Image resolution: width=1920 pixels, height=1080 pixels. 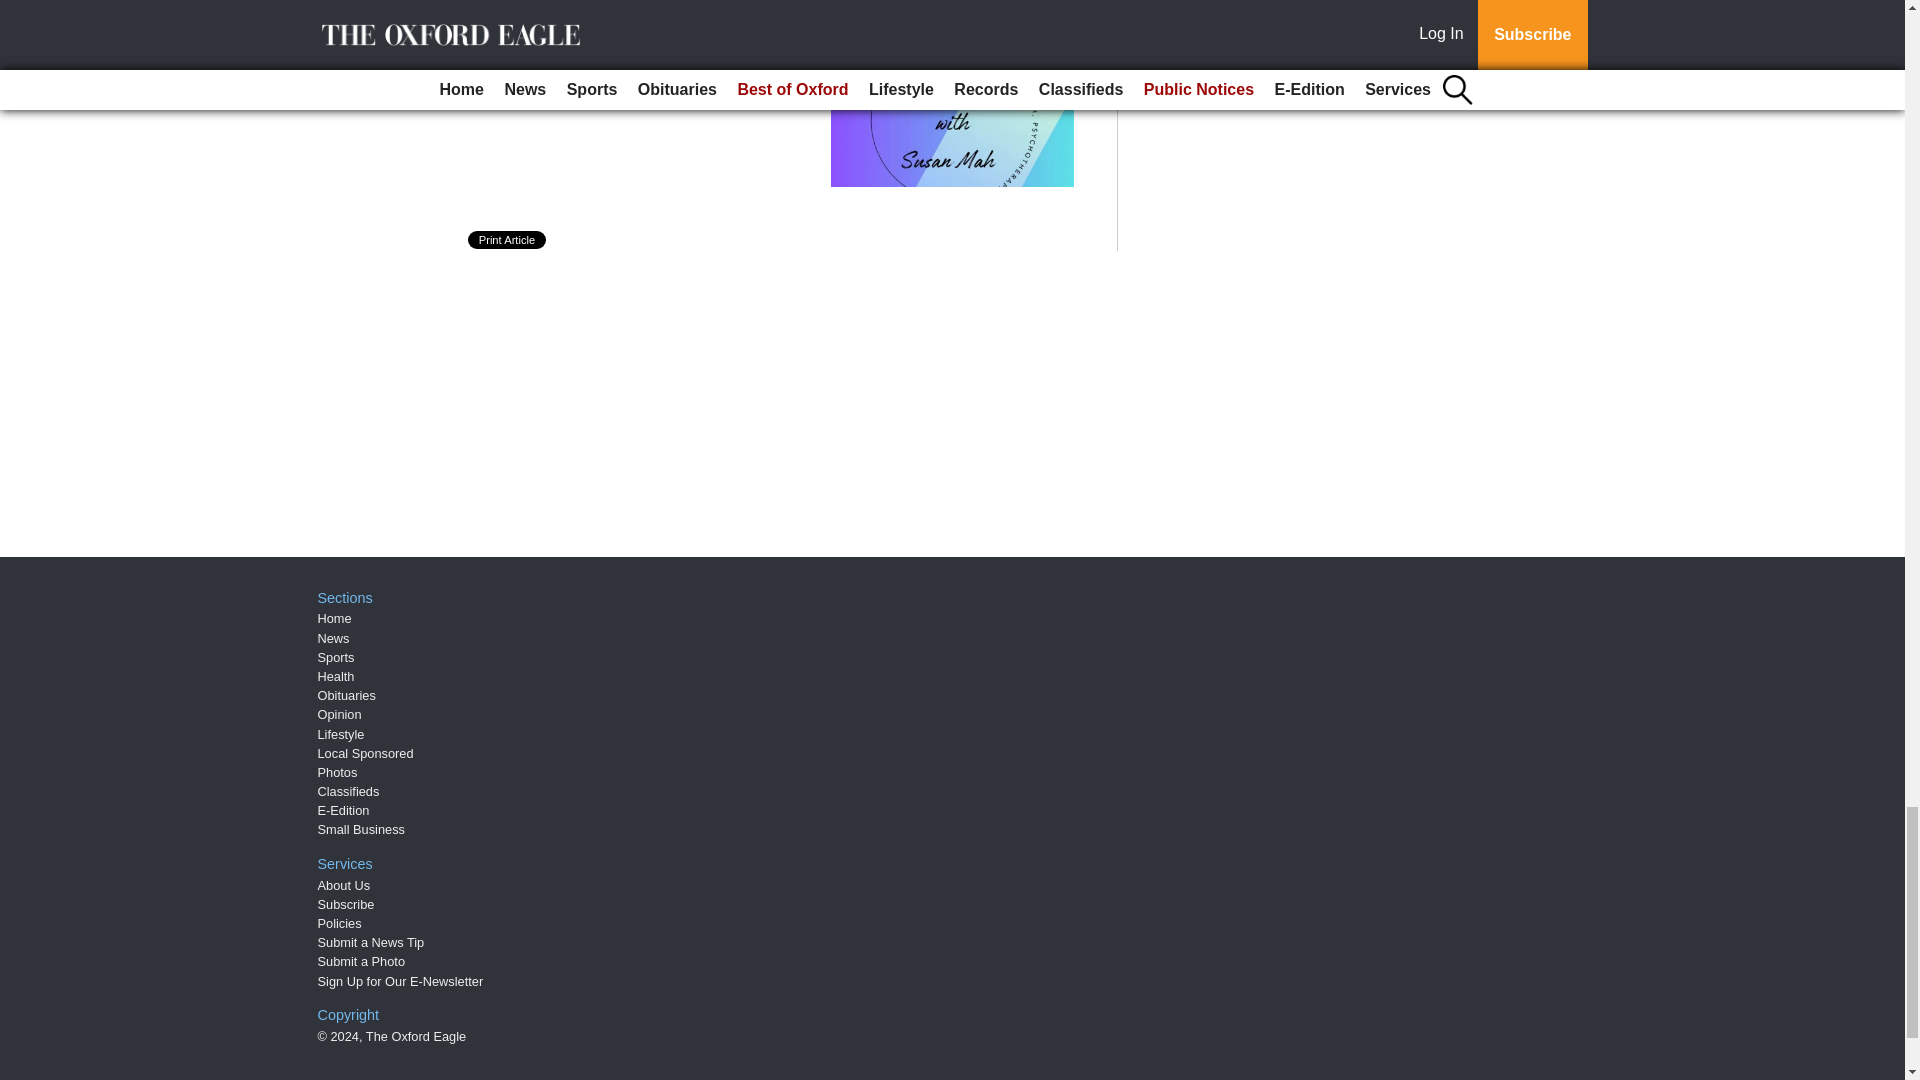 What do you see at coordinates (508, 240) in the screenshot?
I see `Print Article` at bounding box center [508, 240].